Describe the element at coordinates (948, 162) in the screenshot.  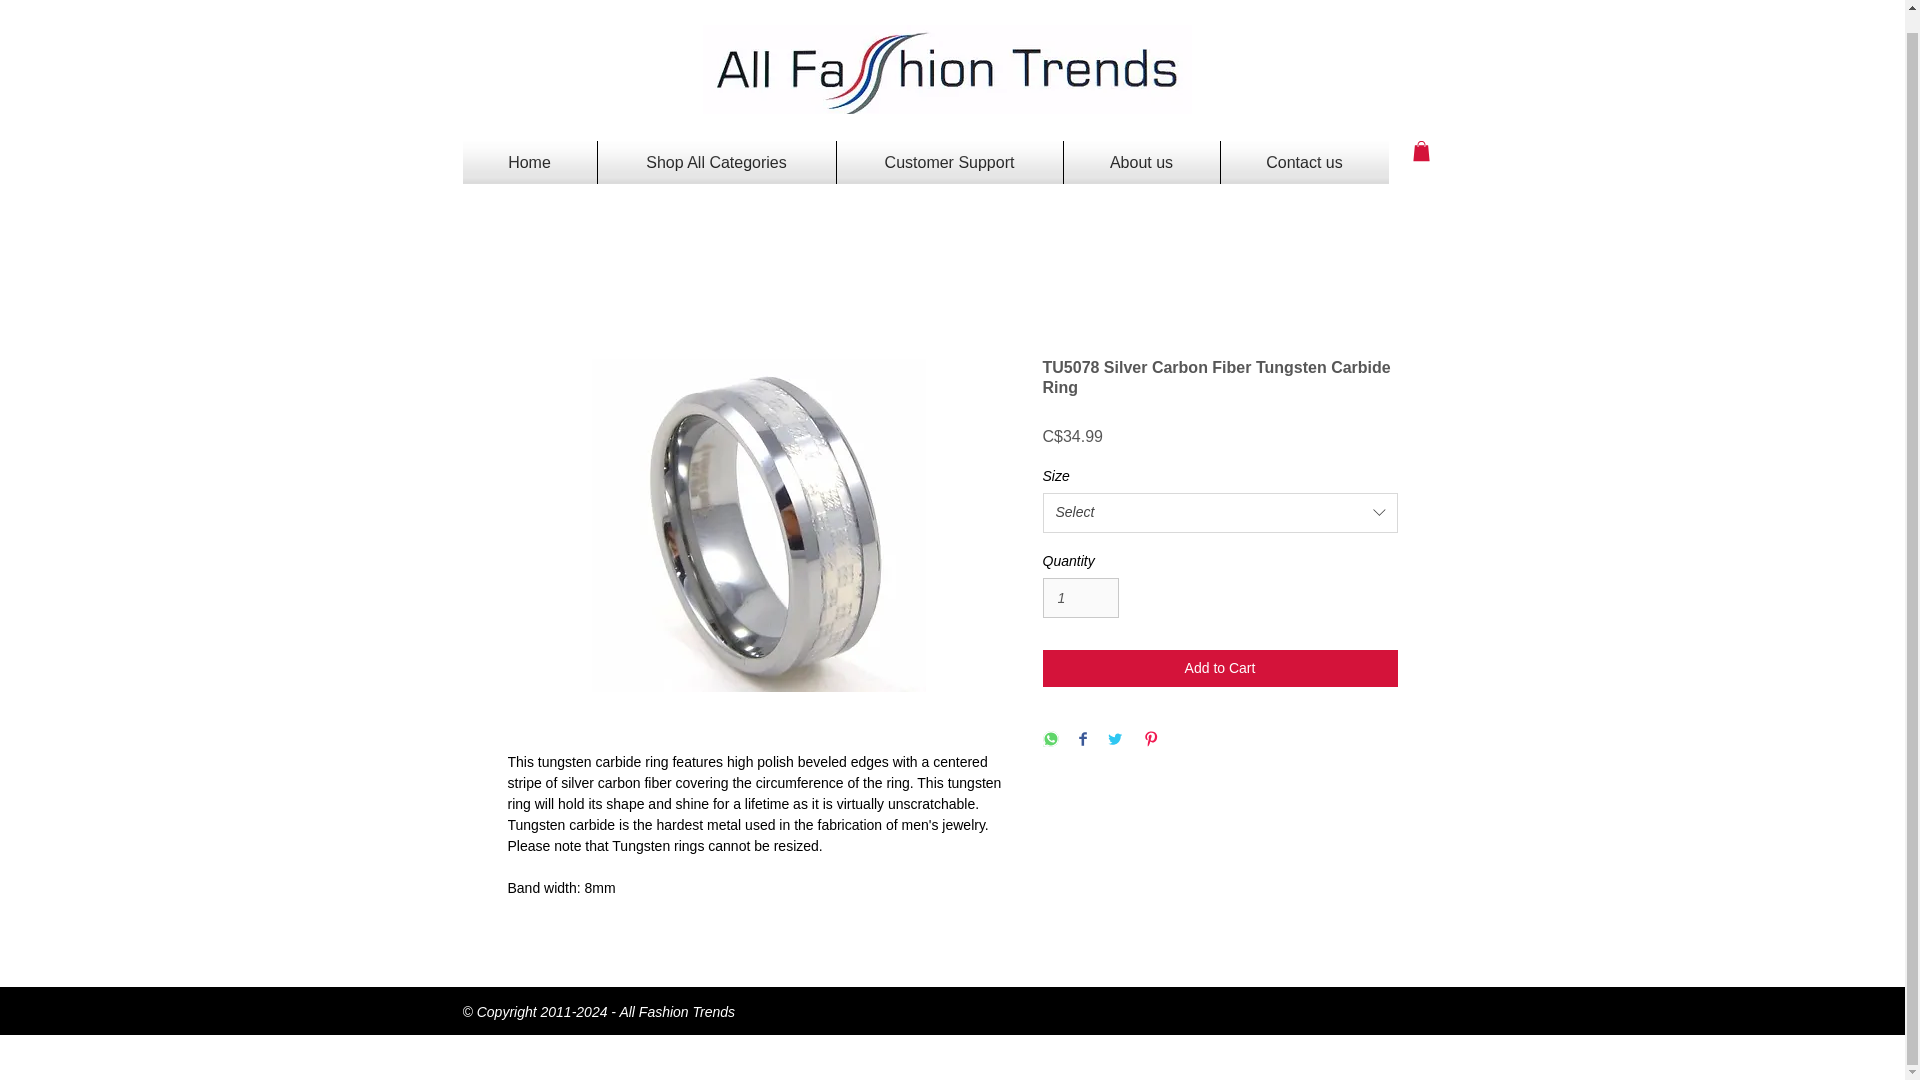
I see `Customer Support` at that location.